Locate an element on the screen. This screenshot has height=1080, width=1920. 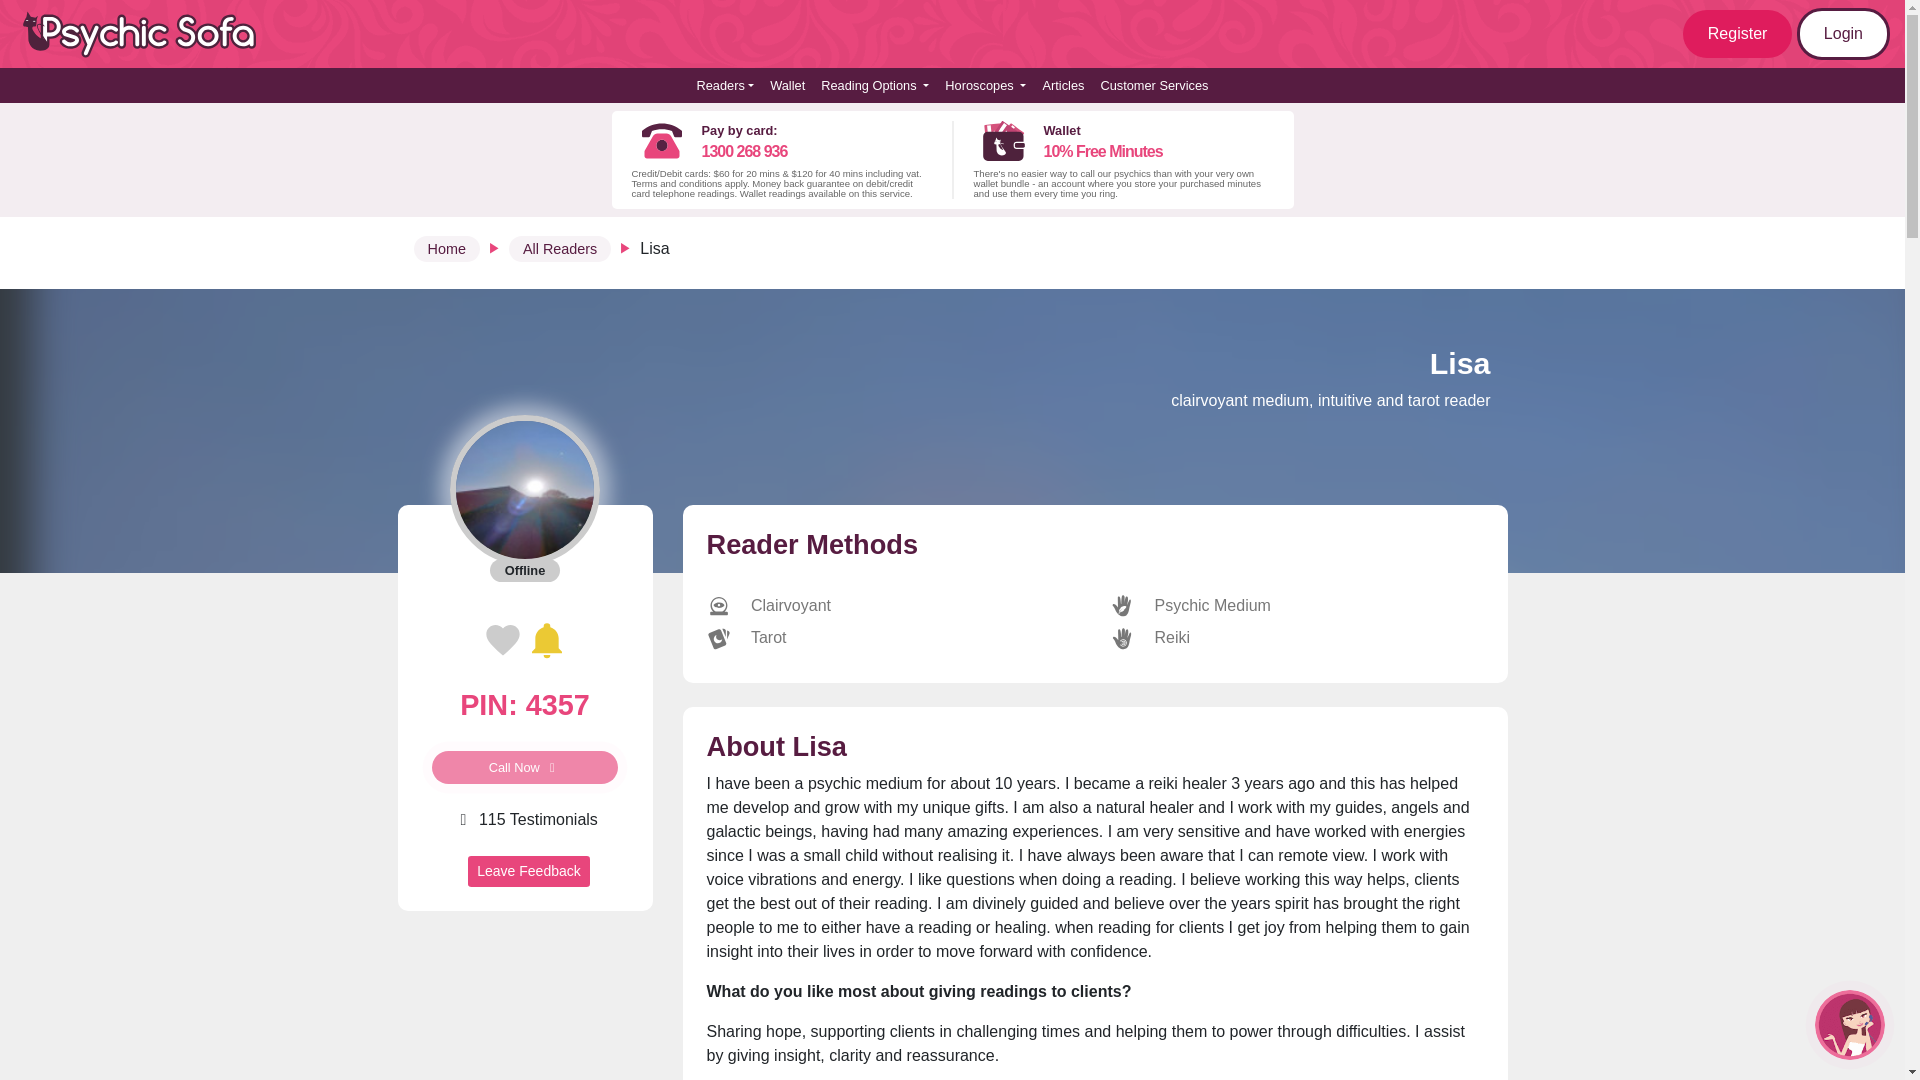
Register is located at coordinates (1738, 34).